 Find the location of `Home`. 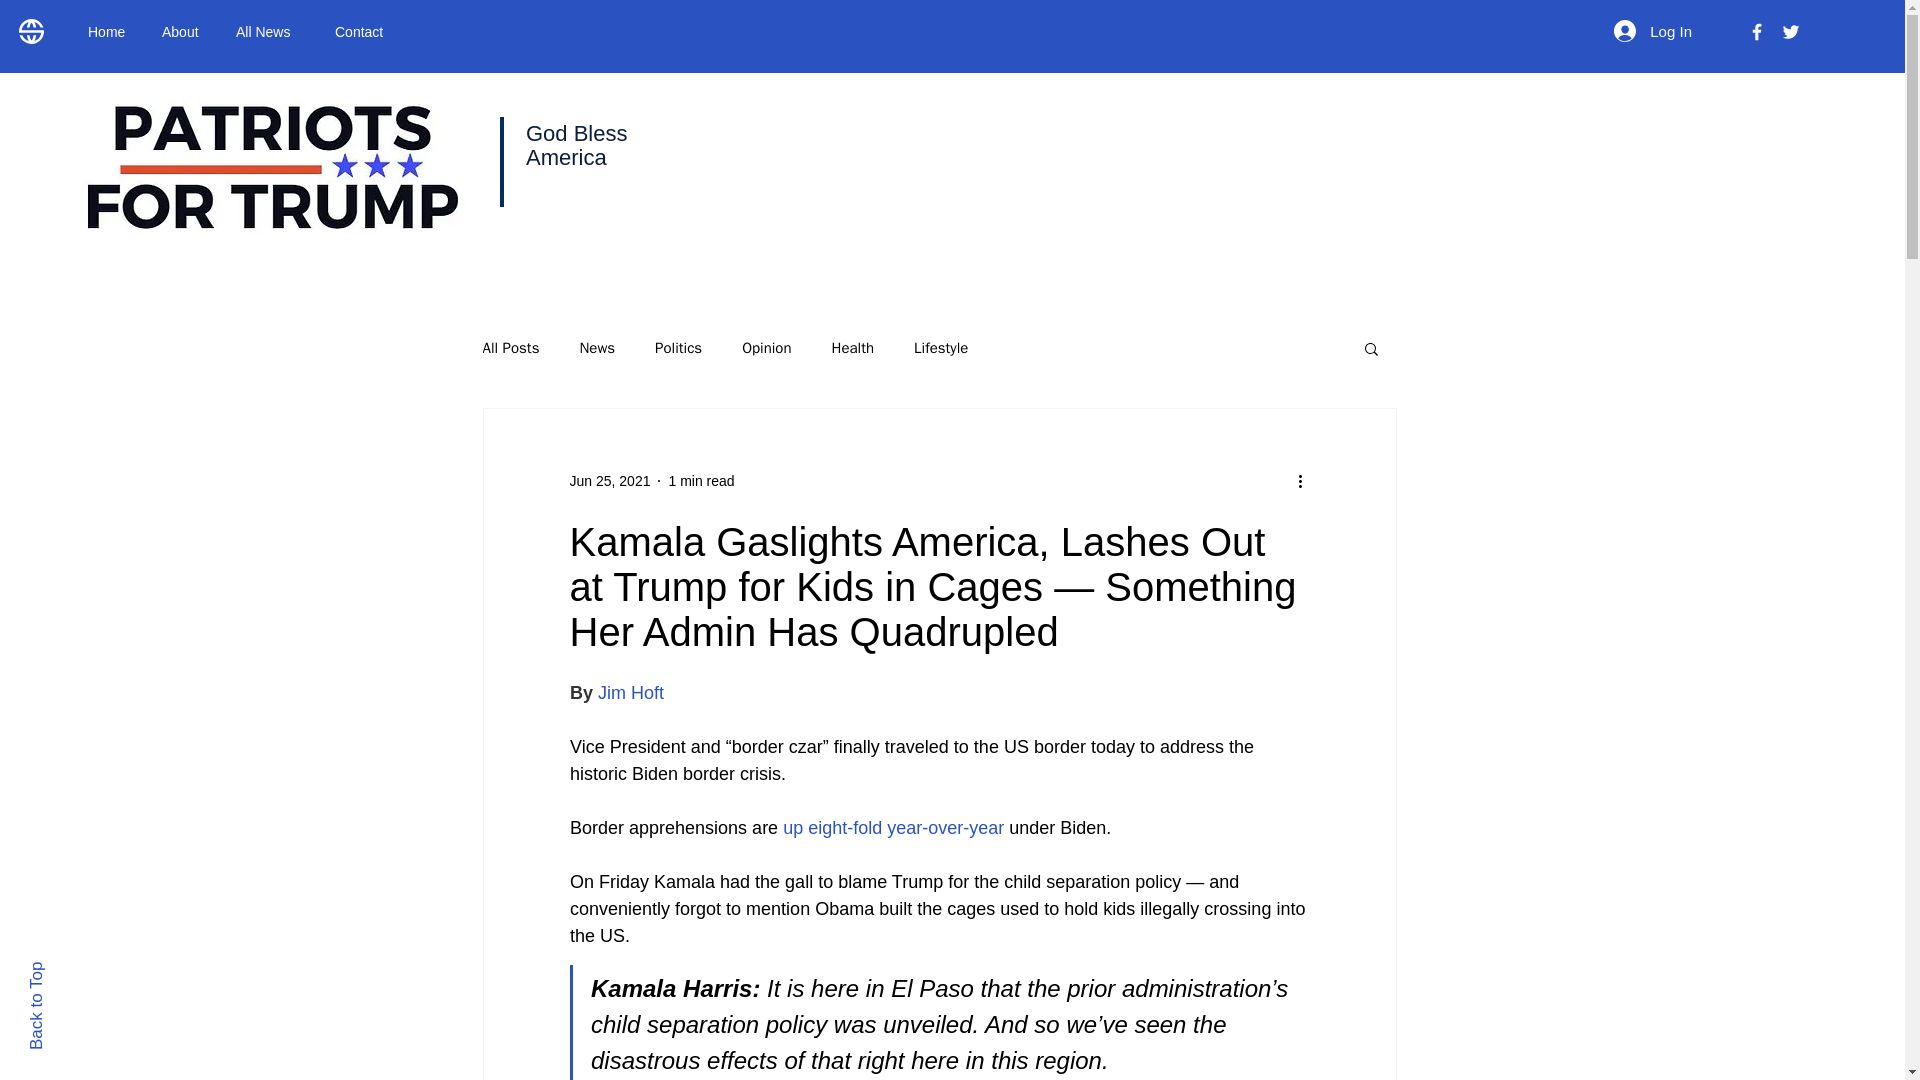

Home is located at coordinates (110, 32).